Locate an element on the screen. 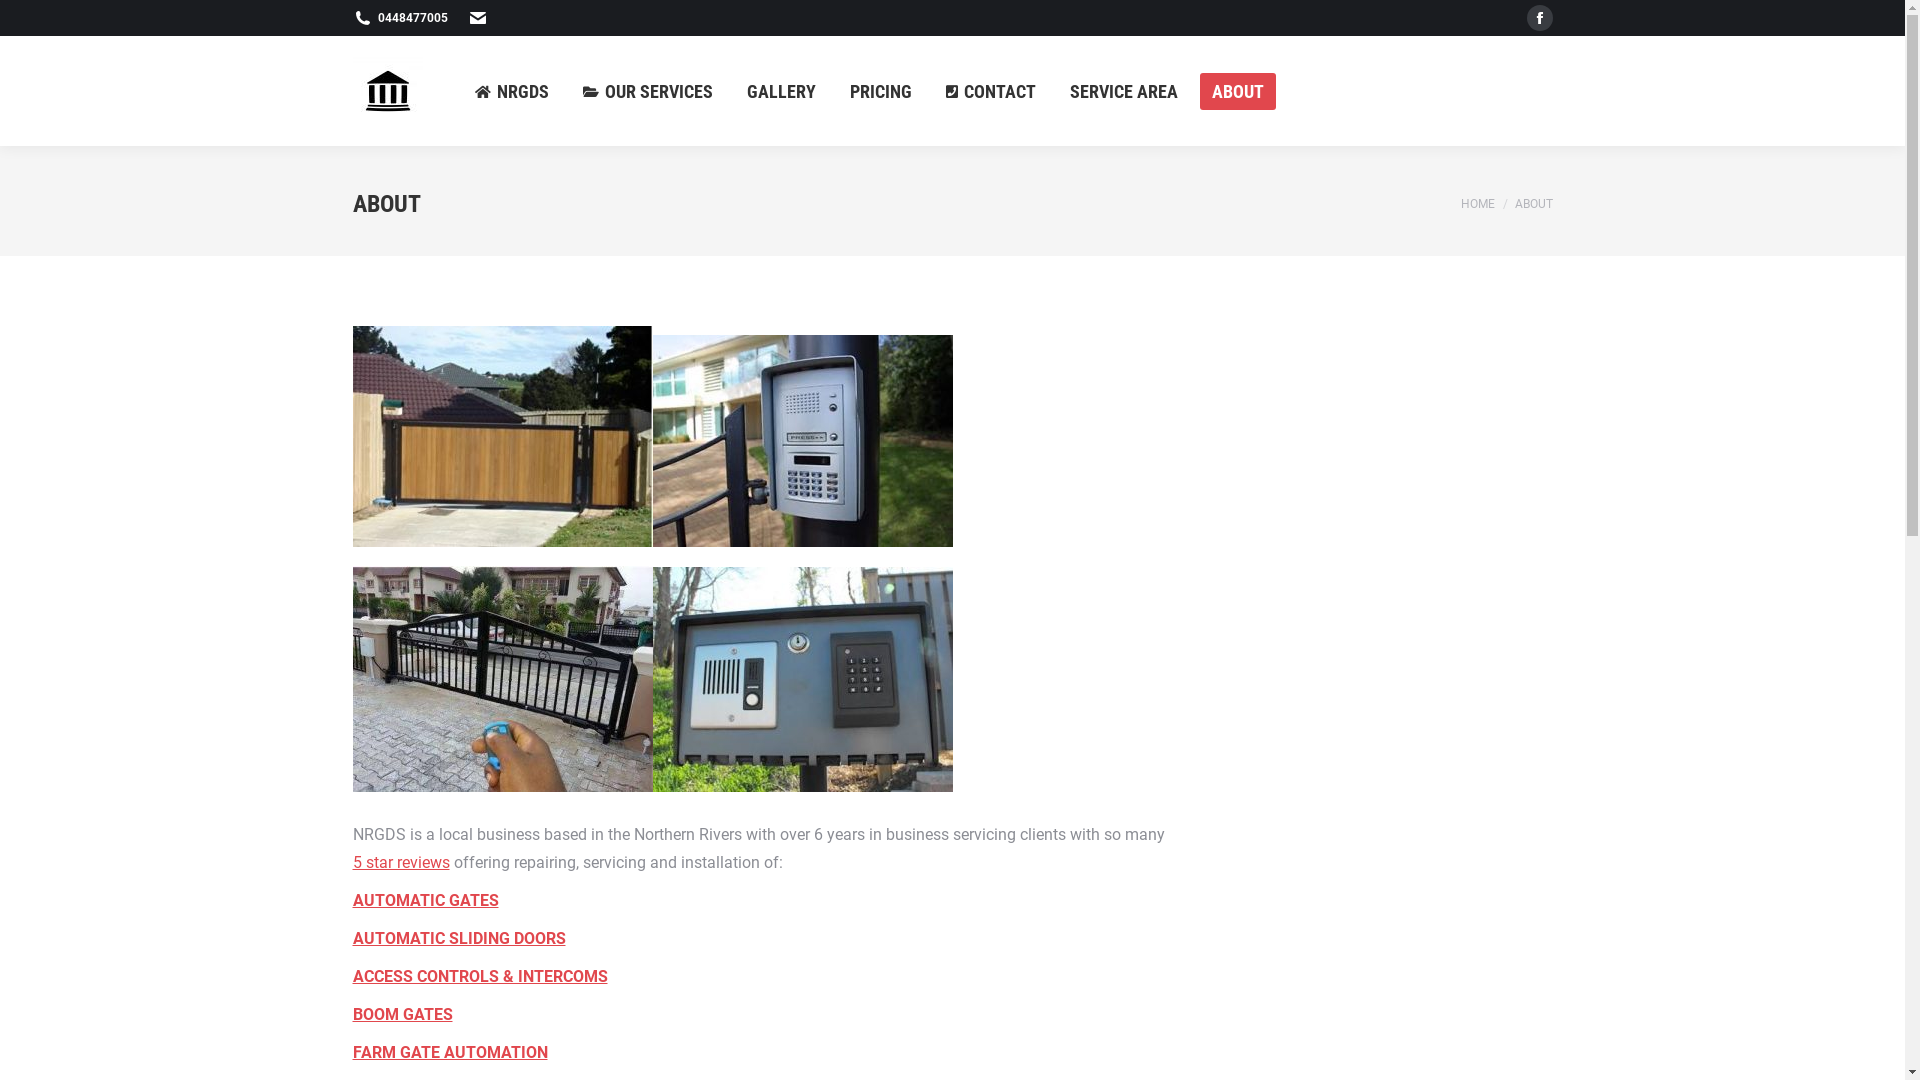 The height and width of the screenshot is (1080, 1920). CONTACT is located at coordinates (991, 90).